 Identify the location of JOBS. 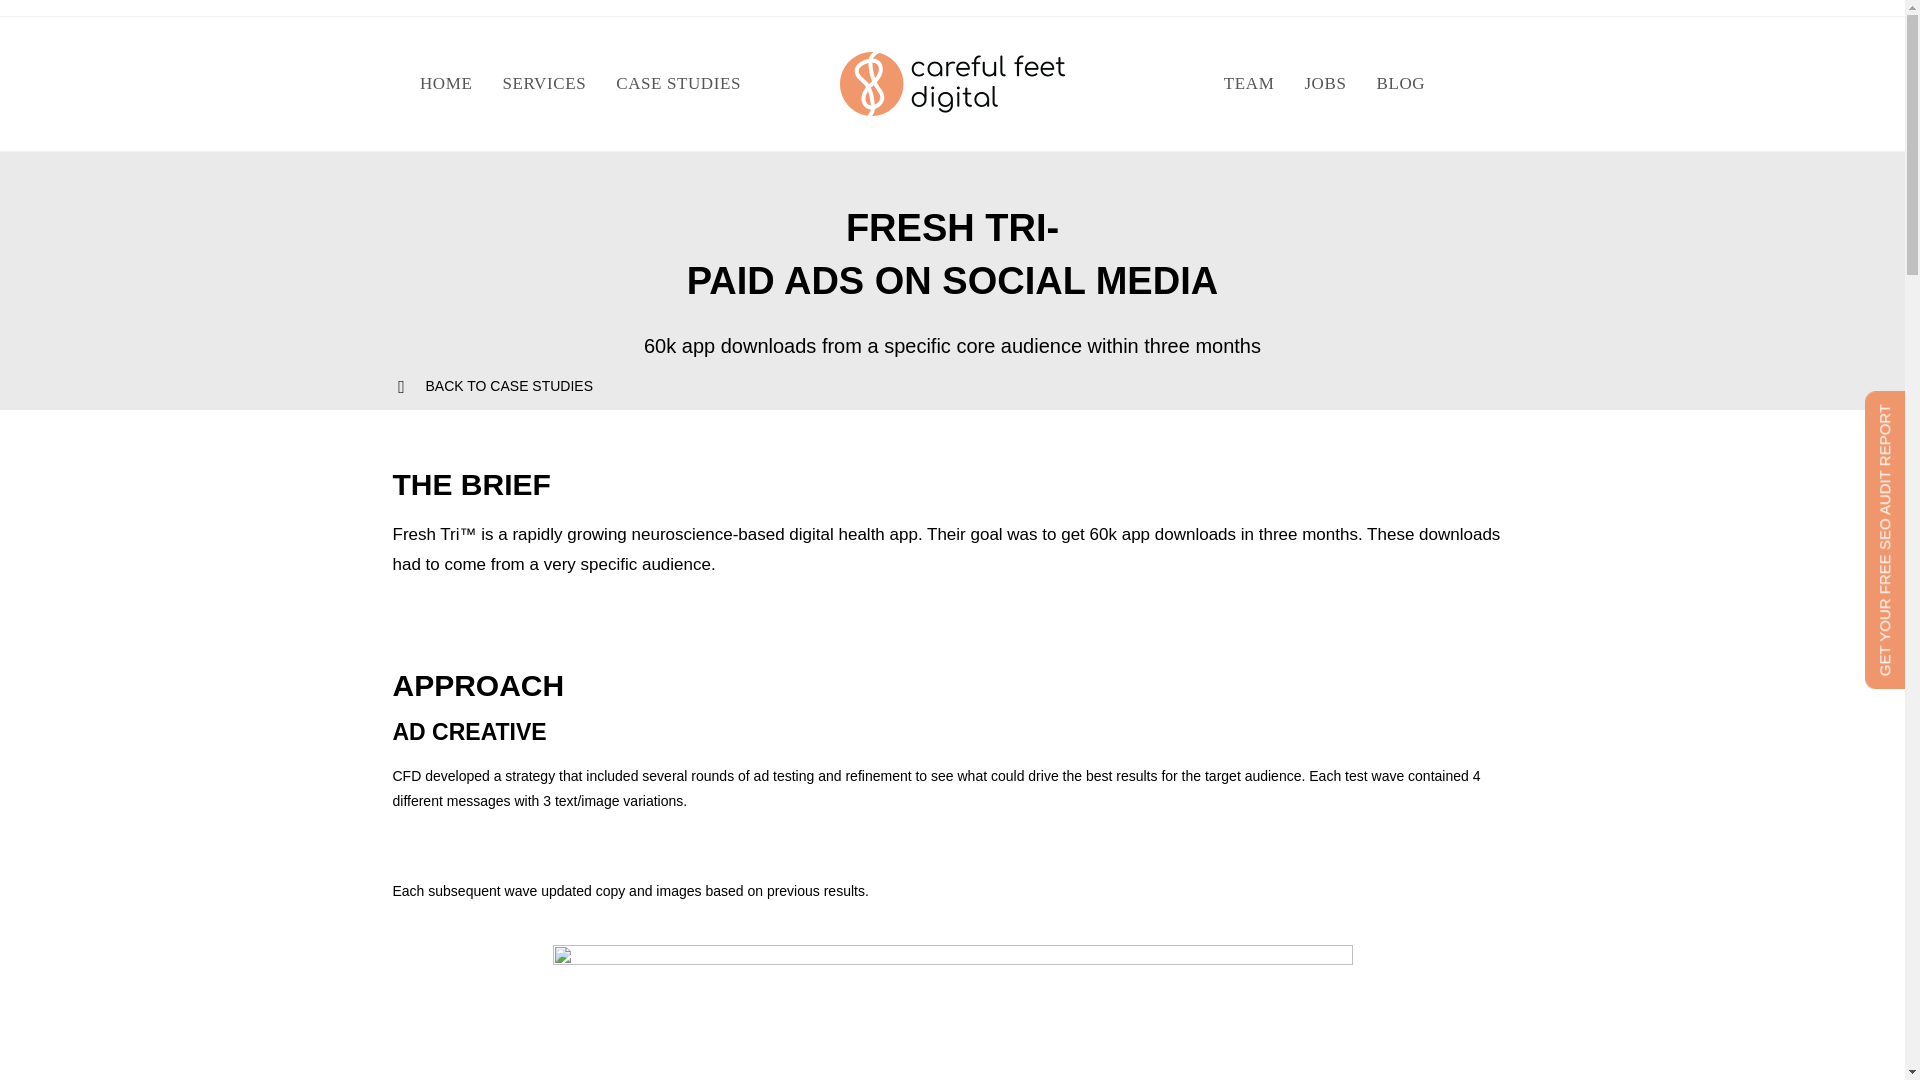
(1324, 84).